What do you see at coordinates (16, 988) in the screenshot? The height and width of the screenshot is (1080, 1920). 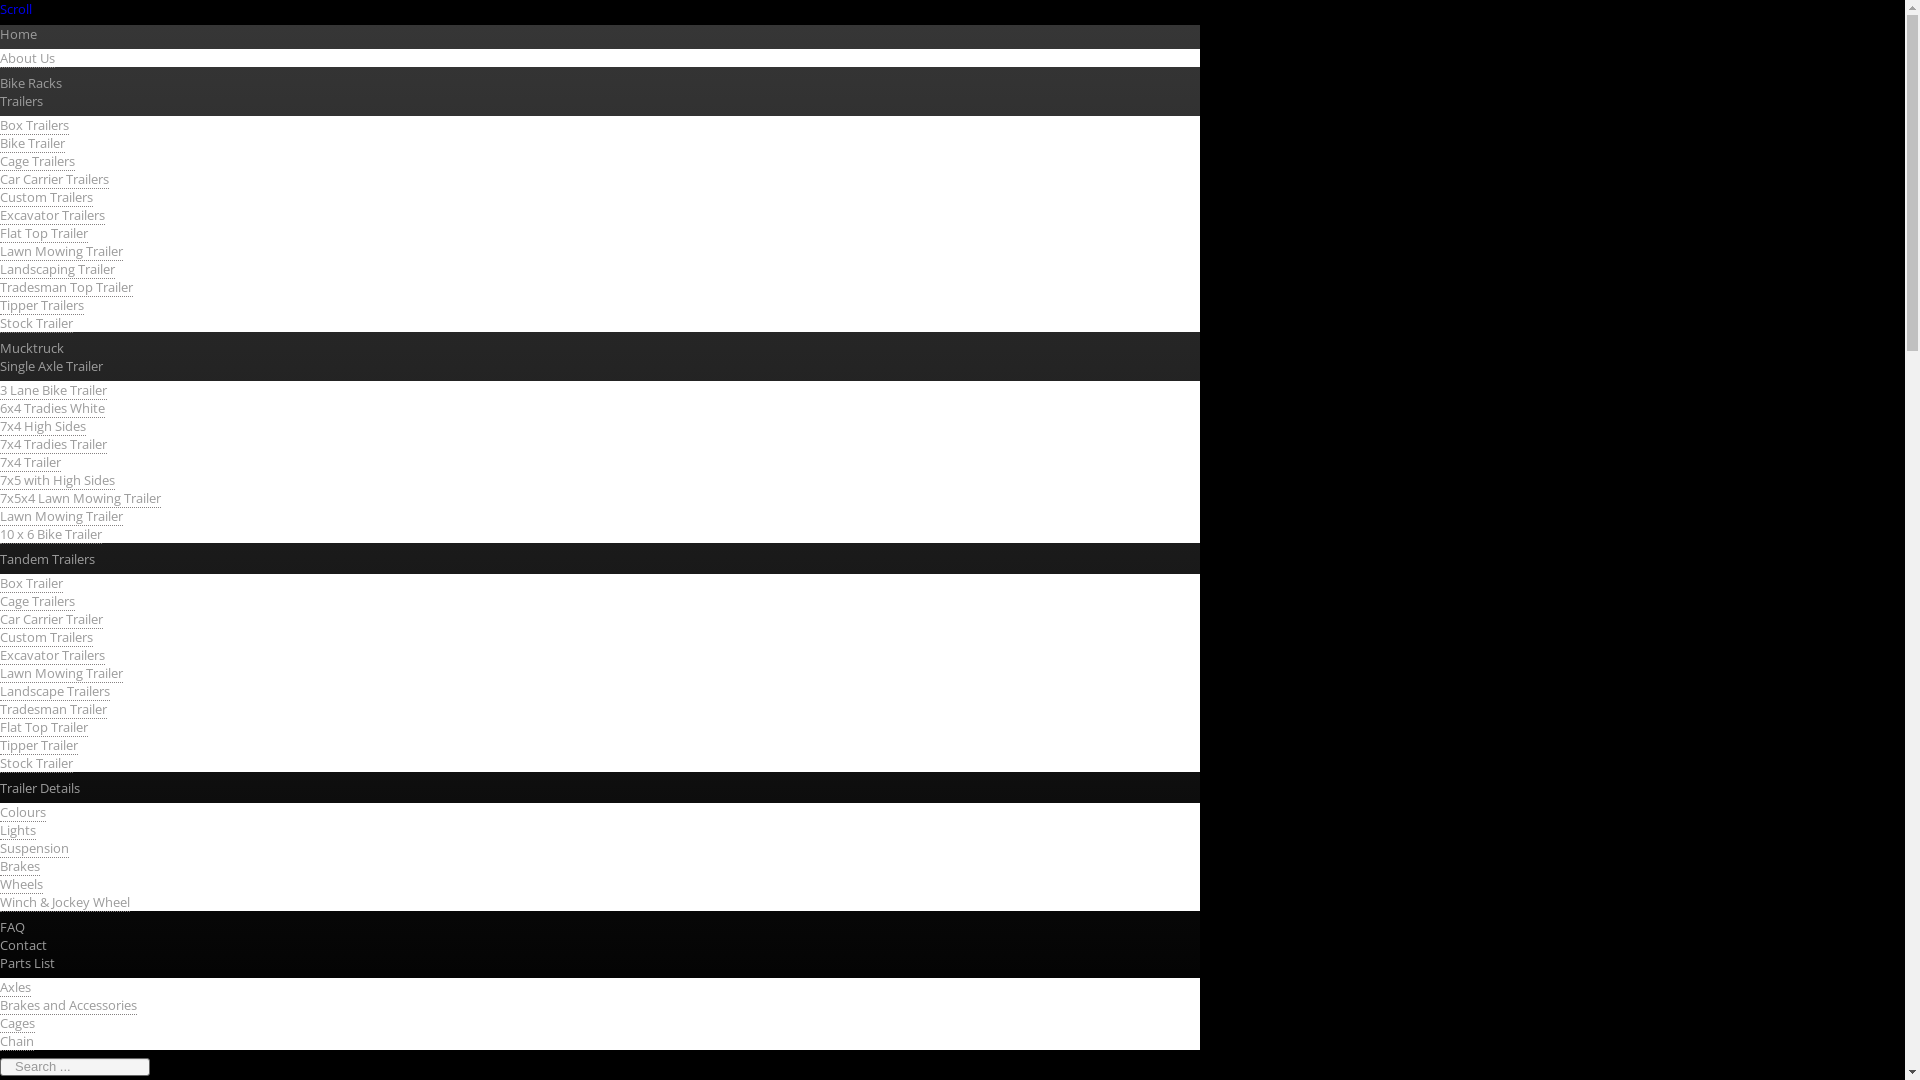 I see `Axles` at bounding box center [16, 988].